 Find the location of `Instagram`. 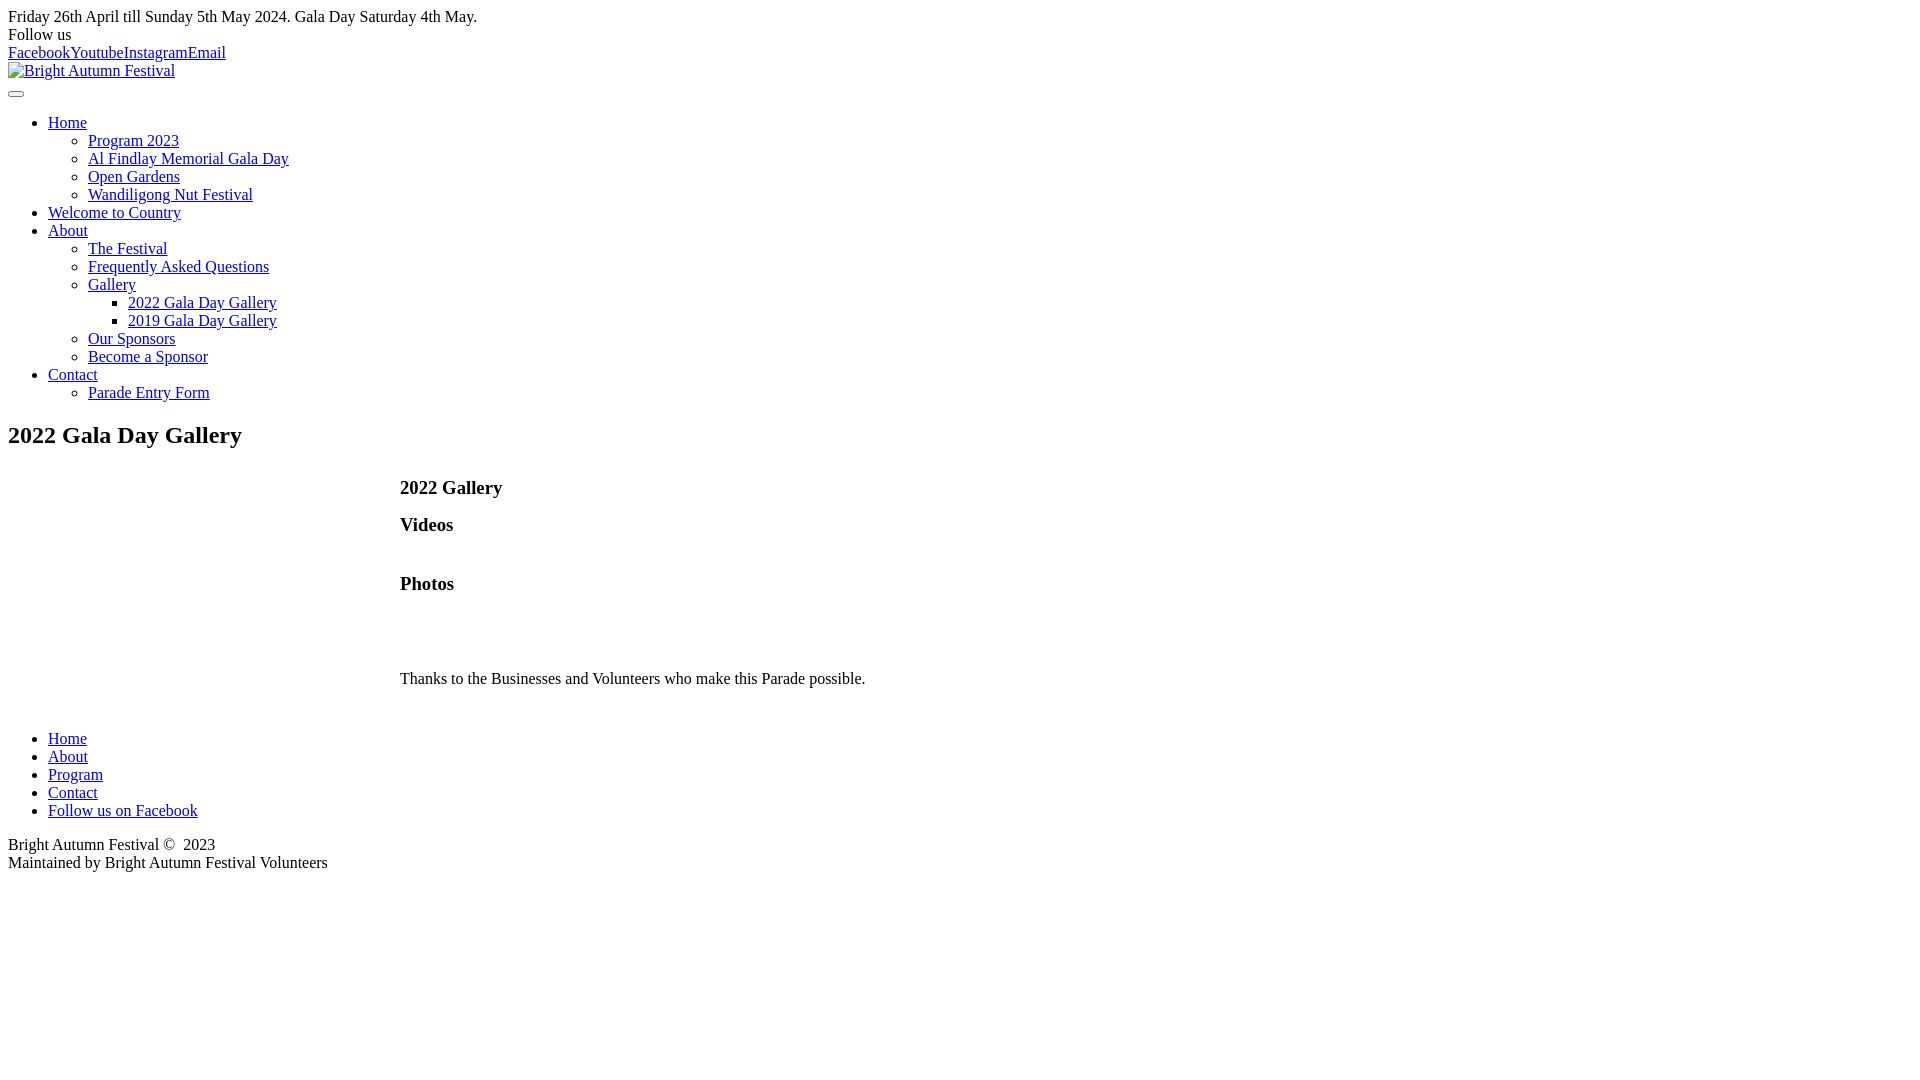

Instagram is located at coordinates (156, 52).